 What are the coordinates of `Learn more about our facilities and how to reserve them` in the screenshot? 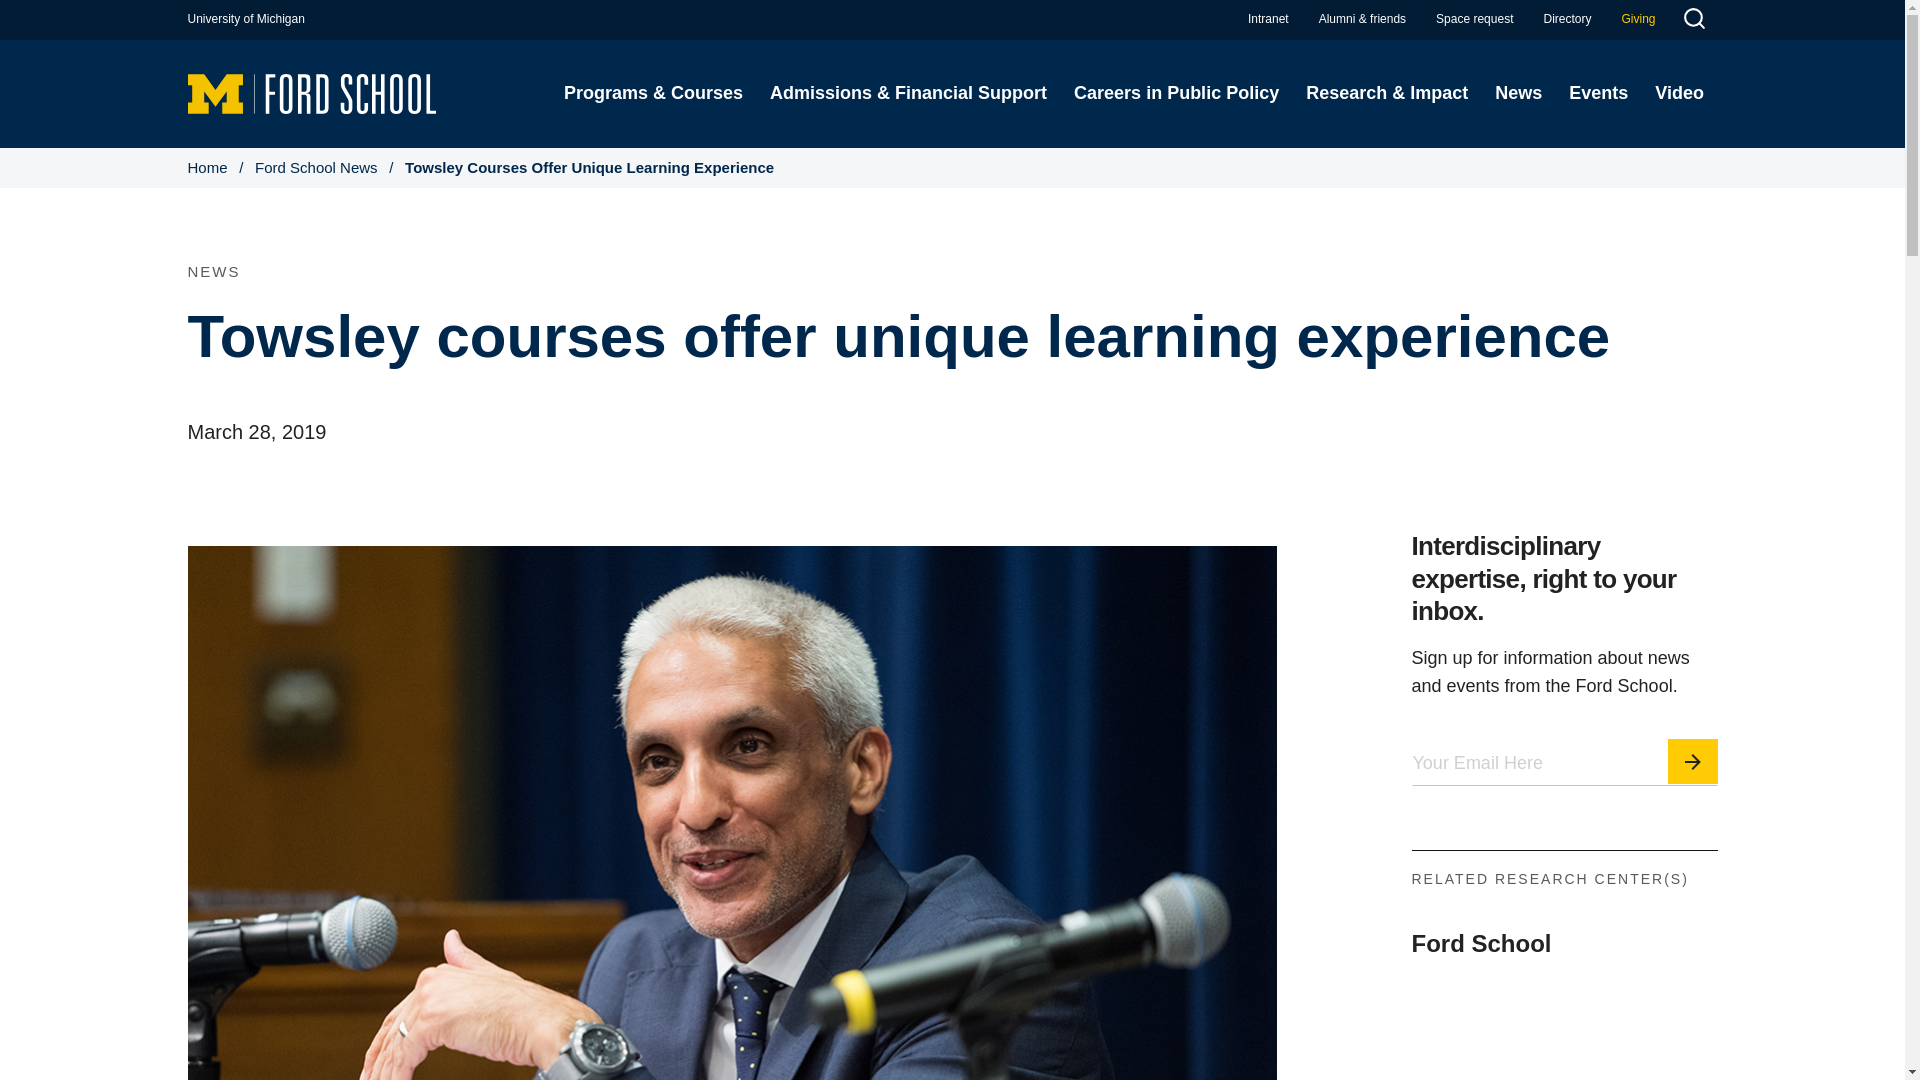 It's located at (1474, 19).